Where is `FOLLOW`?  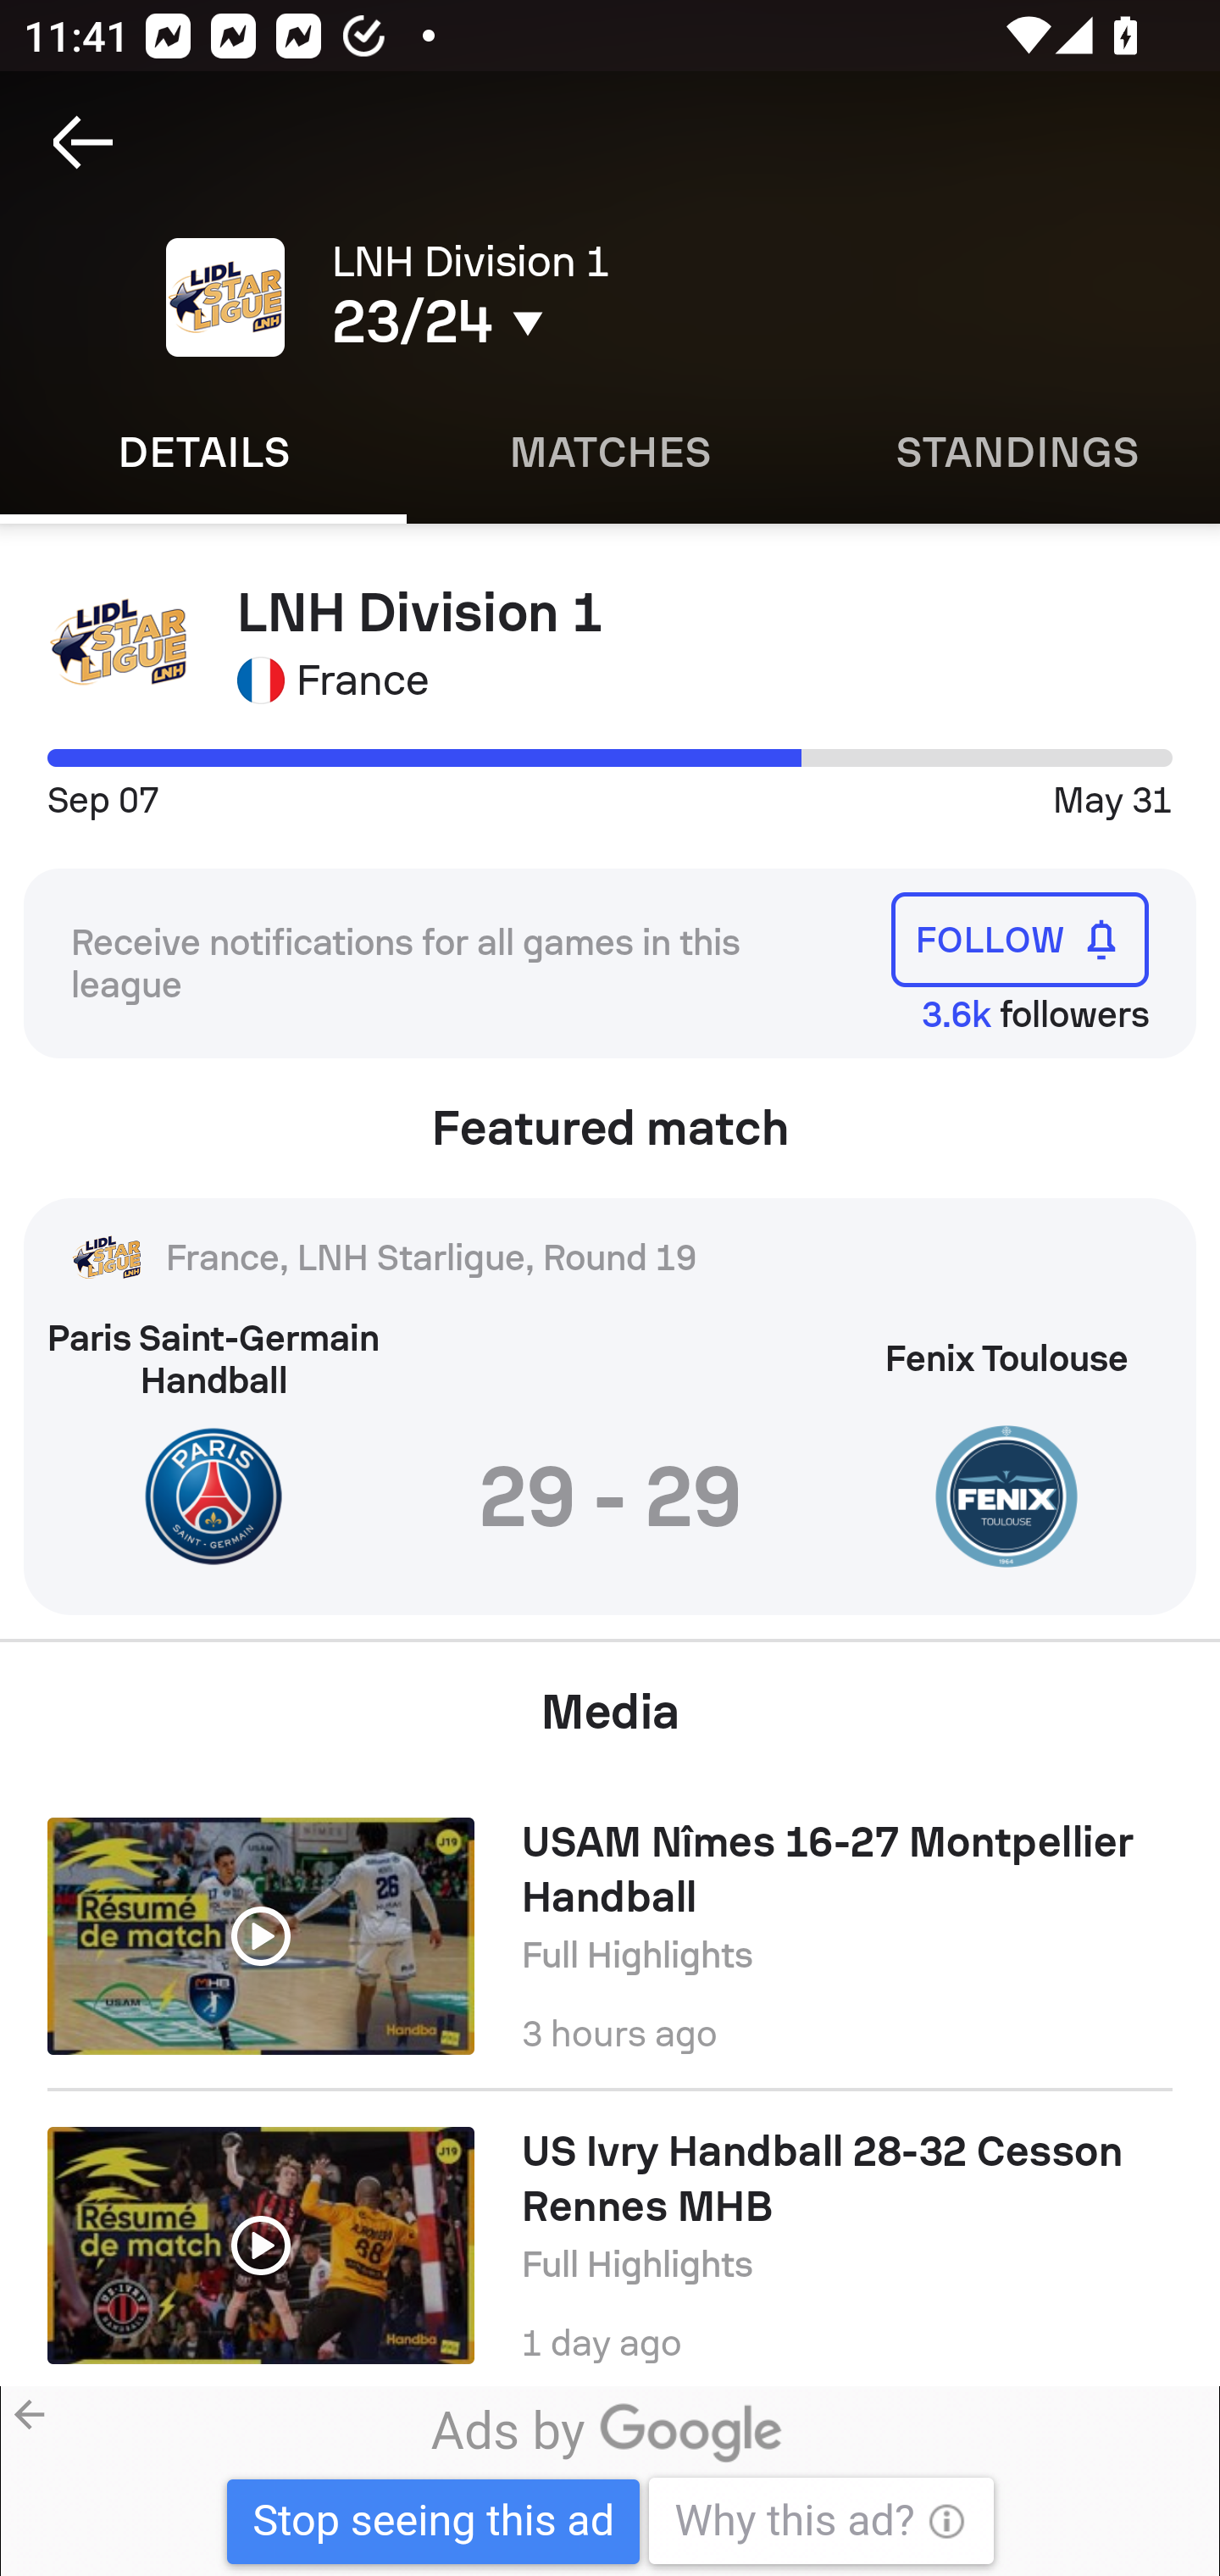
FOLLOW is located at coordinates (1020, 939).